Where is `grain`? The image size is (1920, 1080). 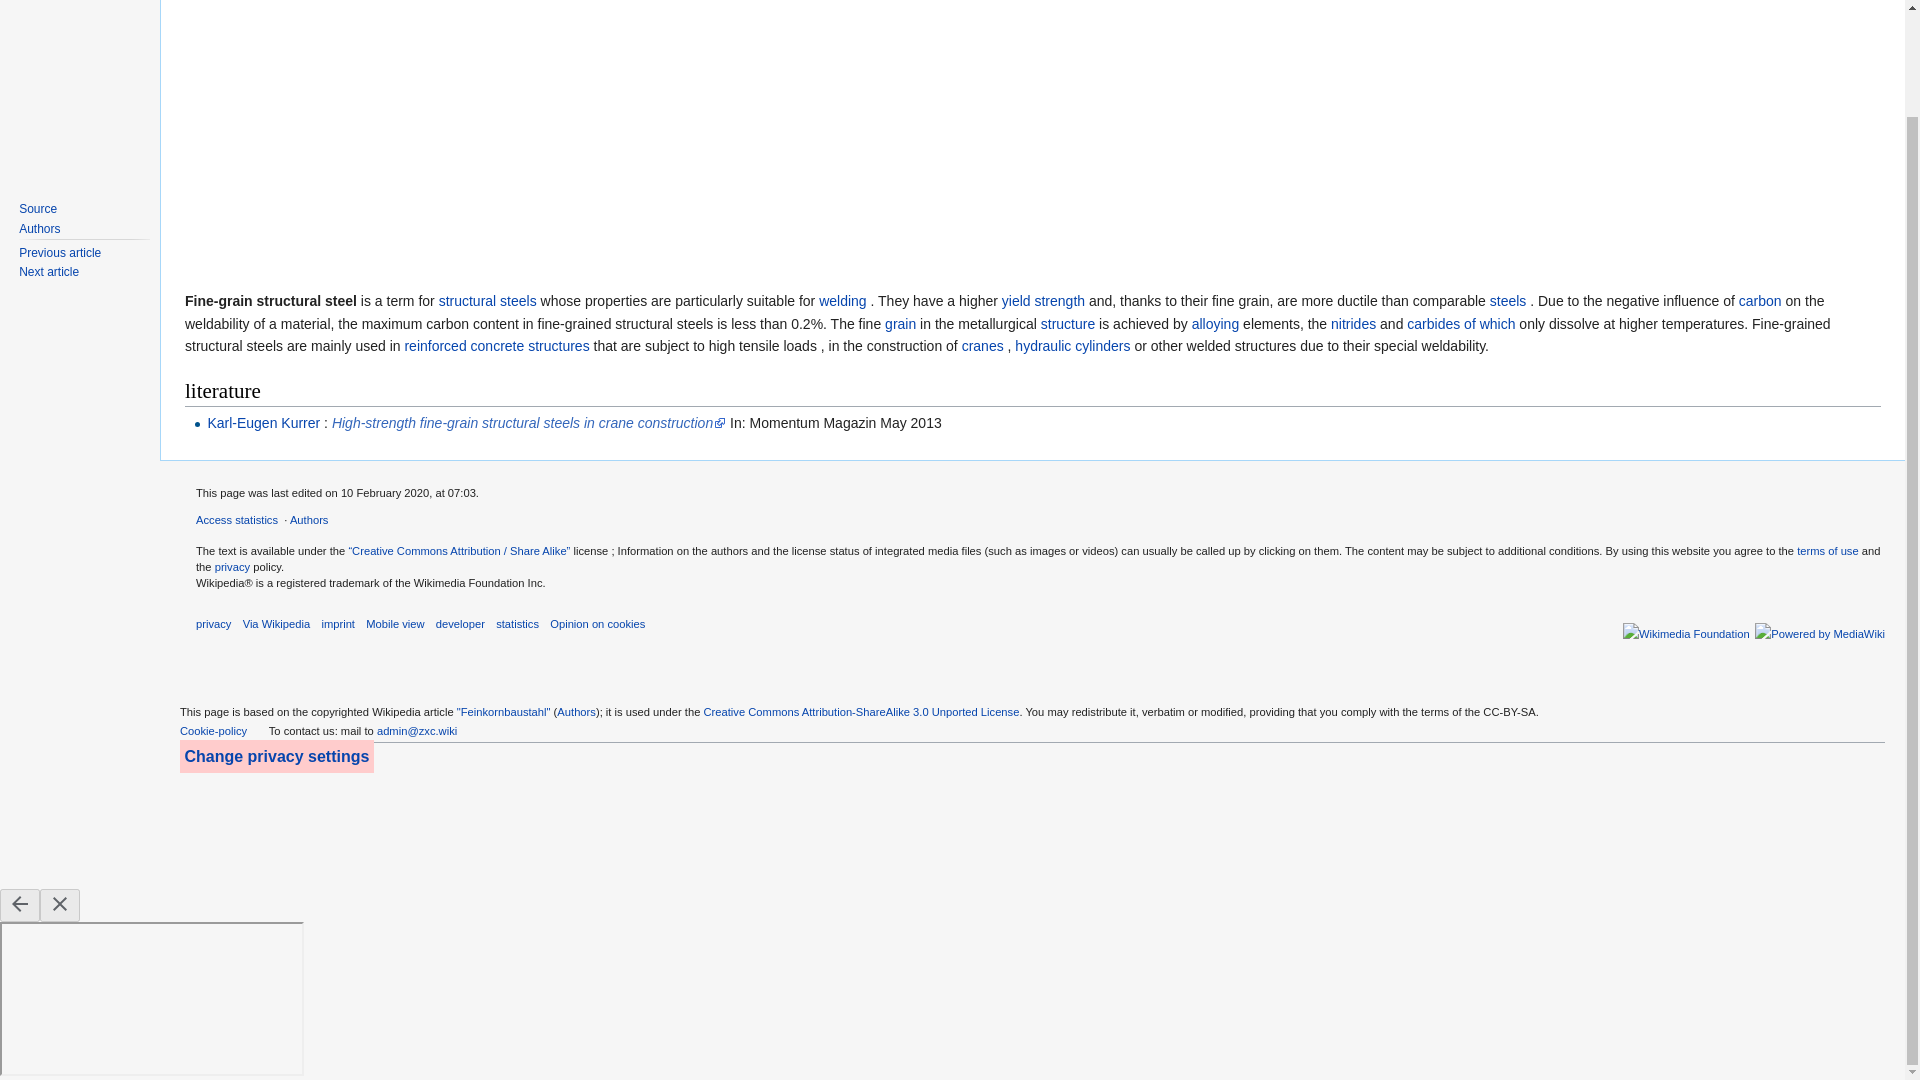
grain is located at coordinates (900, 324).